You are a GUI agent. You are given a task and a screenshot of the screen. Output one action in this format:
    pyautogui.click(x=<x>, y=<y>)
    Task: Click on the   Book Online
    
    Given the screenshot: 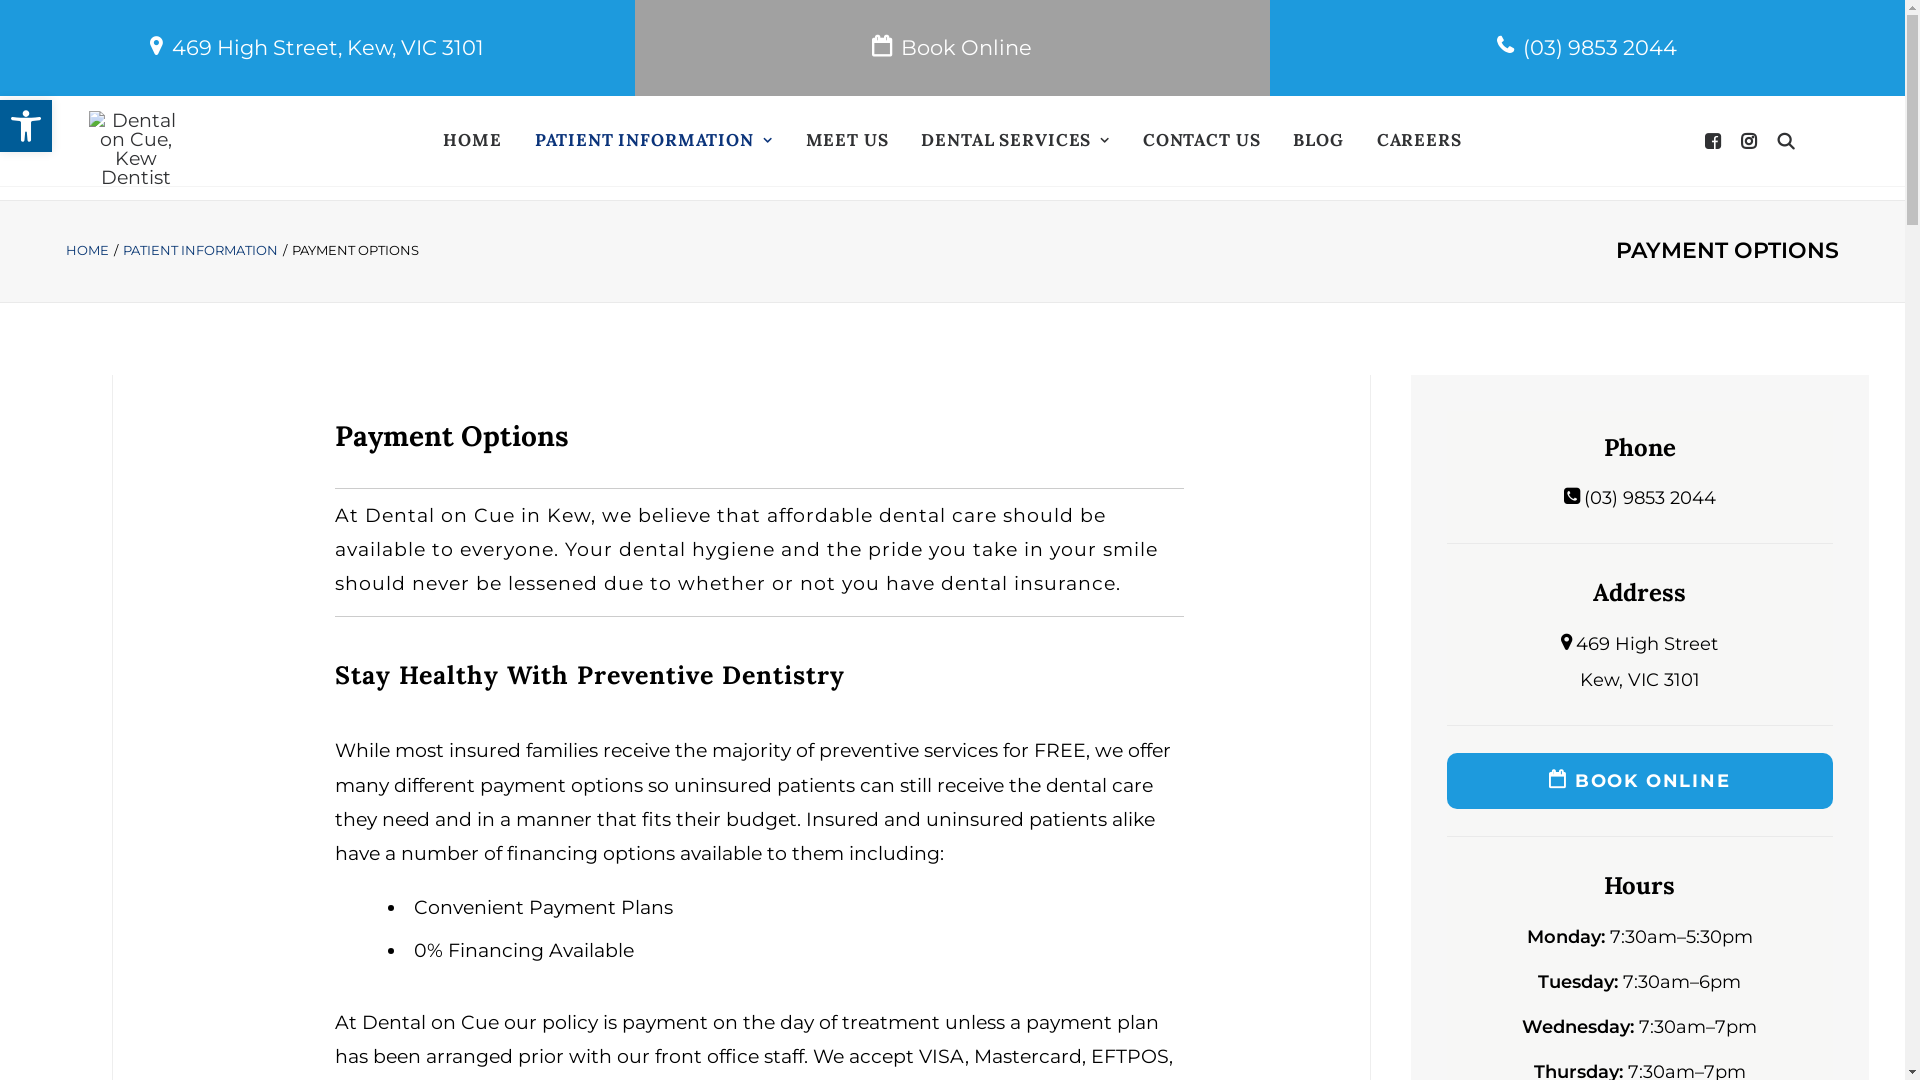 What is the action you would take?
    pyautogui.click(x=952, y=48)
    